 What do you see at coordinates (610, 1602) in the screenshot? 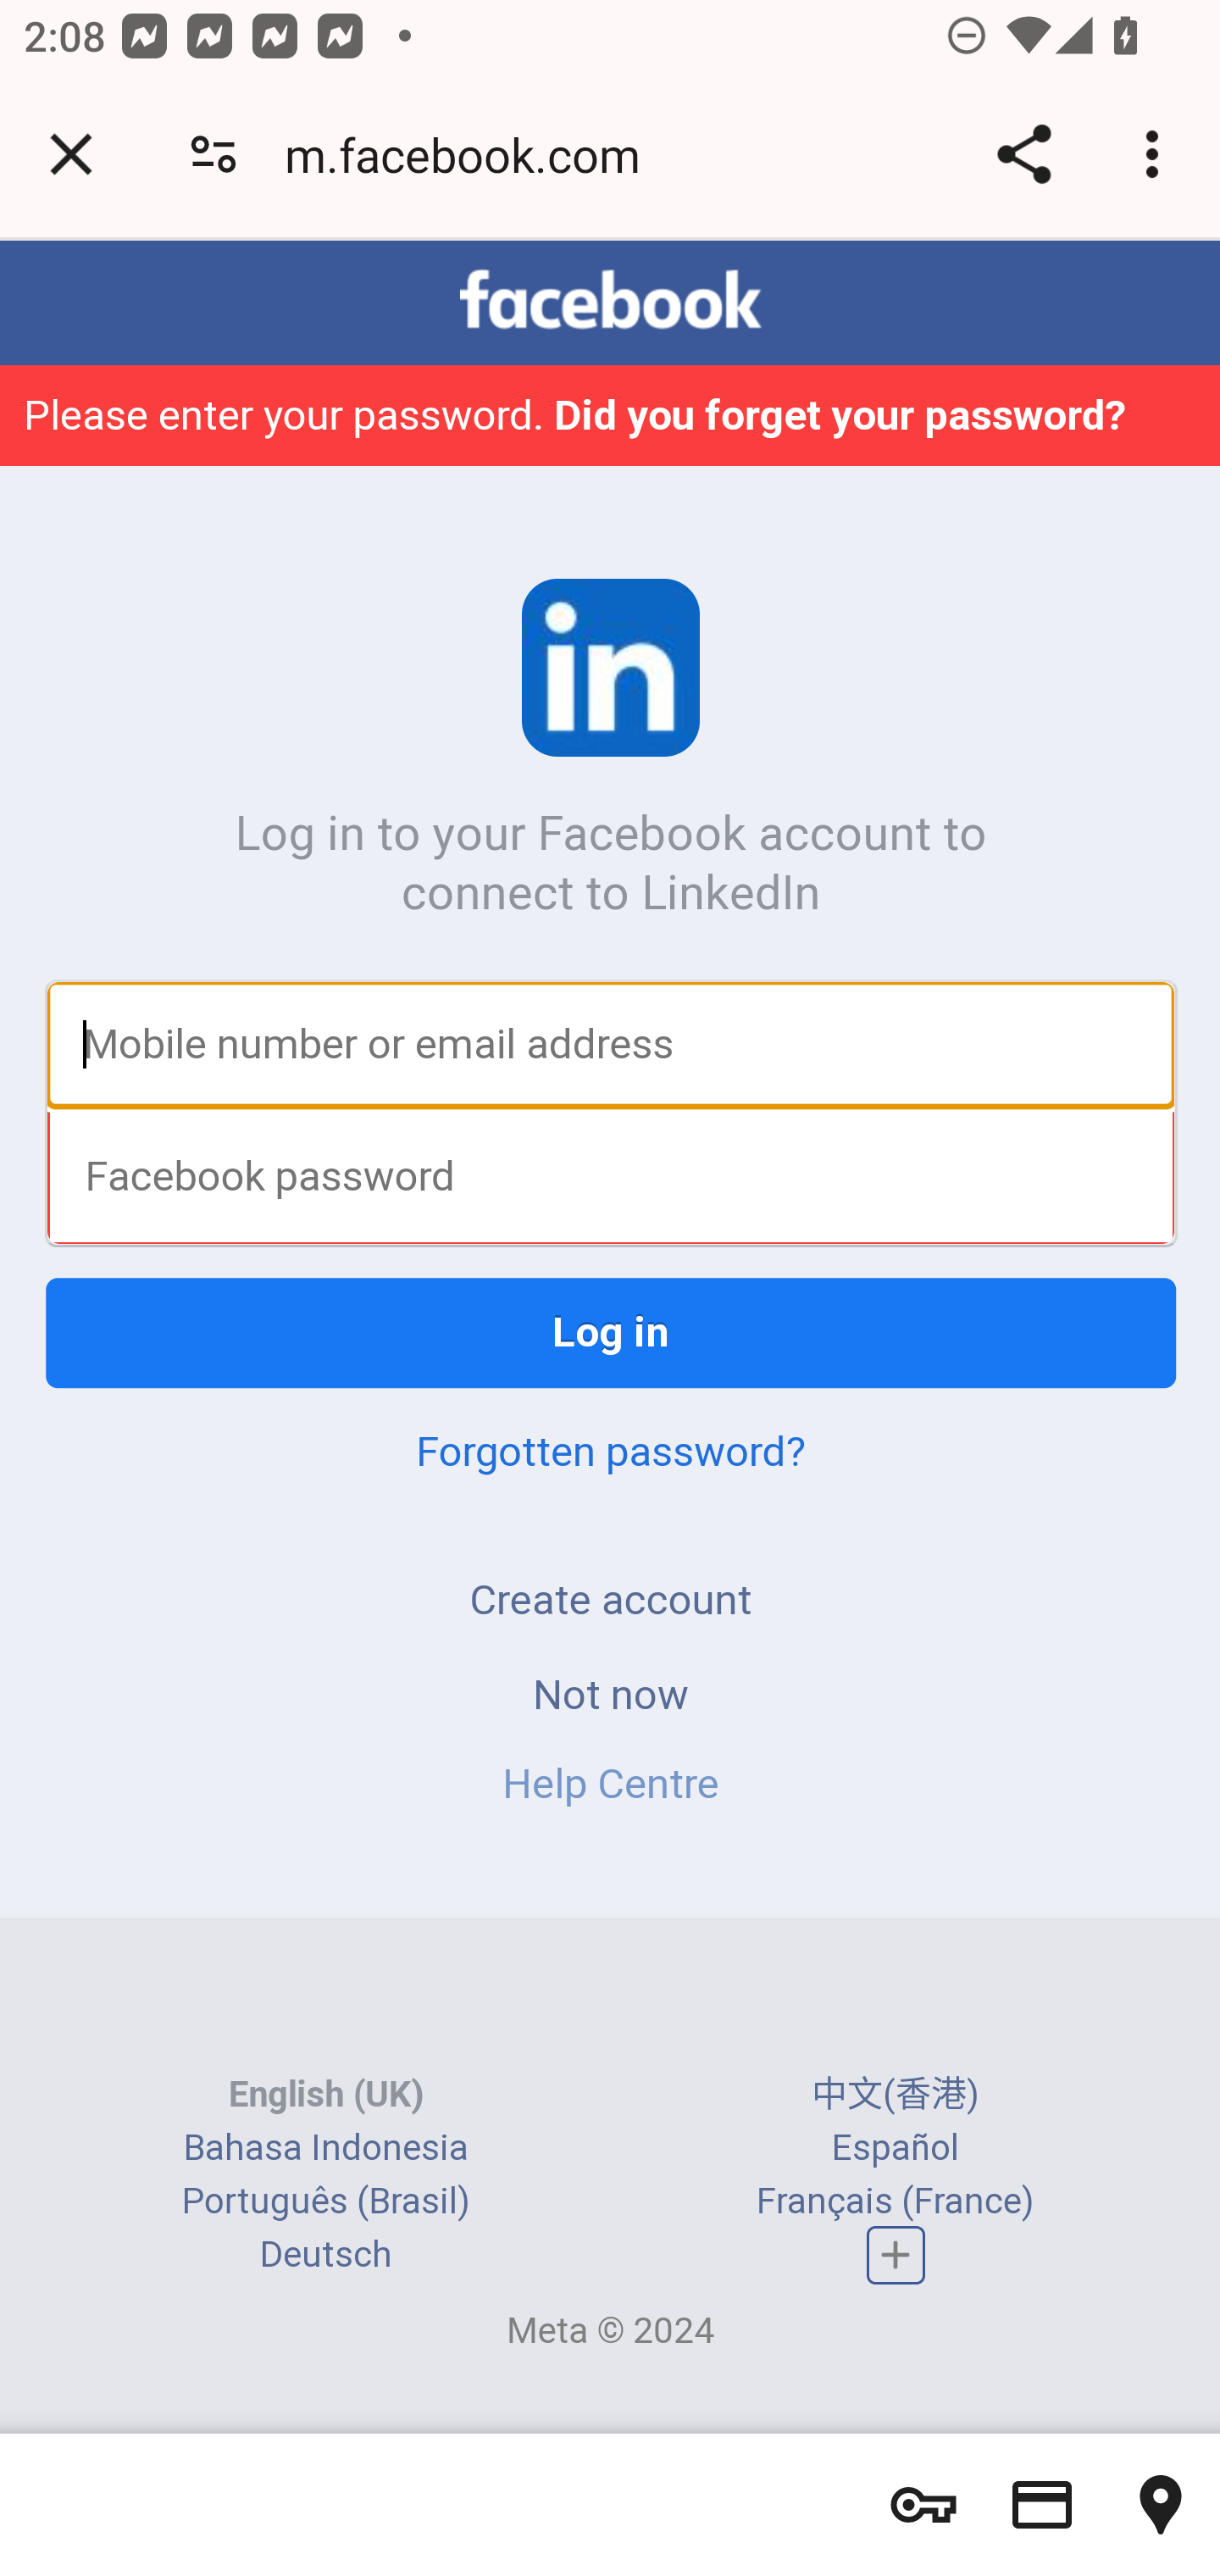
I see `Create account` at bounding box center [610, 1602].